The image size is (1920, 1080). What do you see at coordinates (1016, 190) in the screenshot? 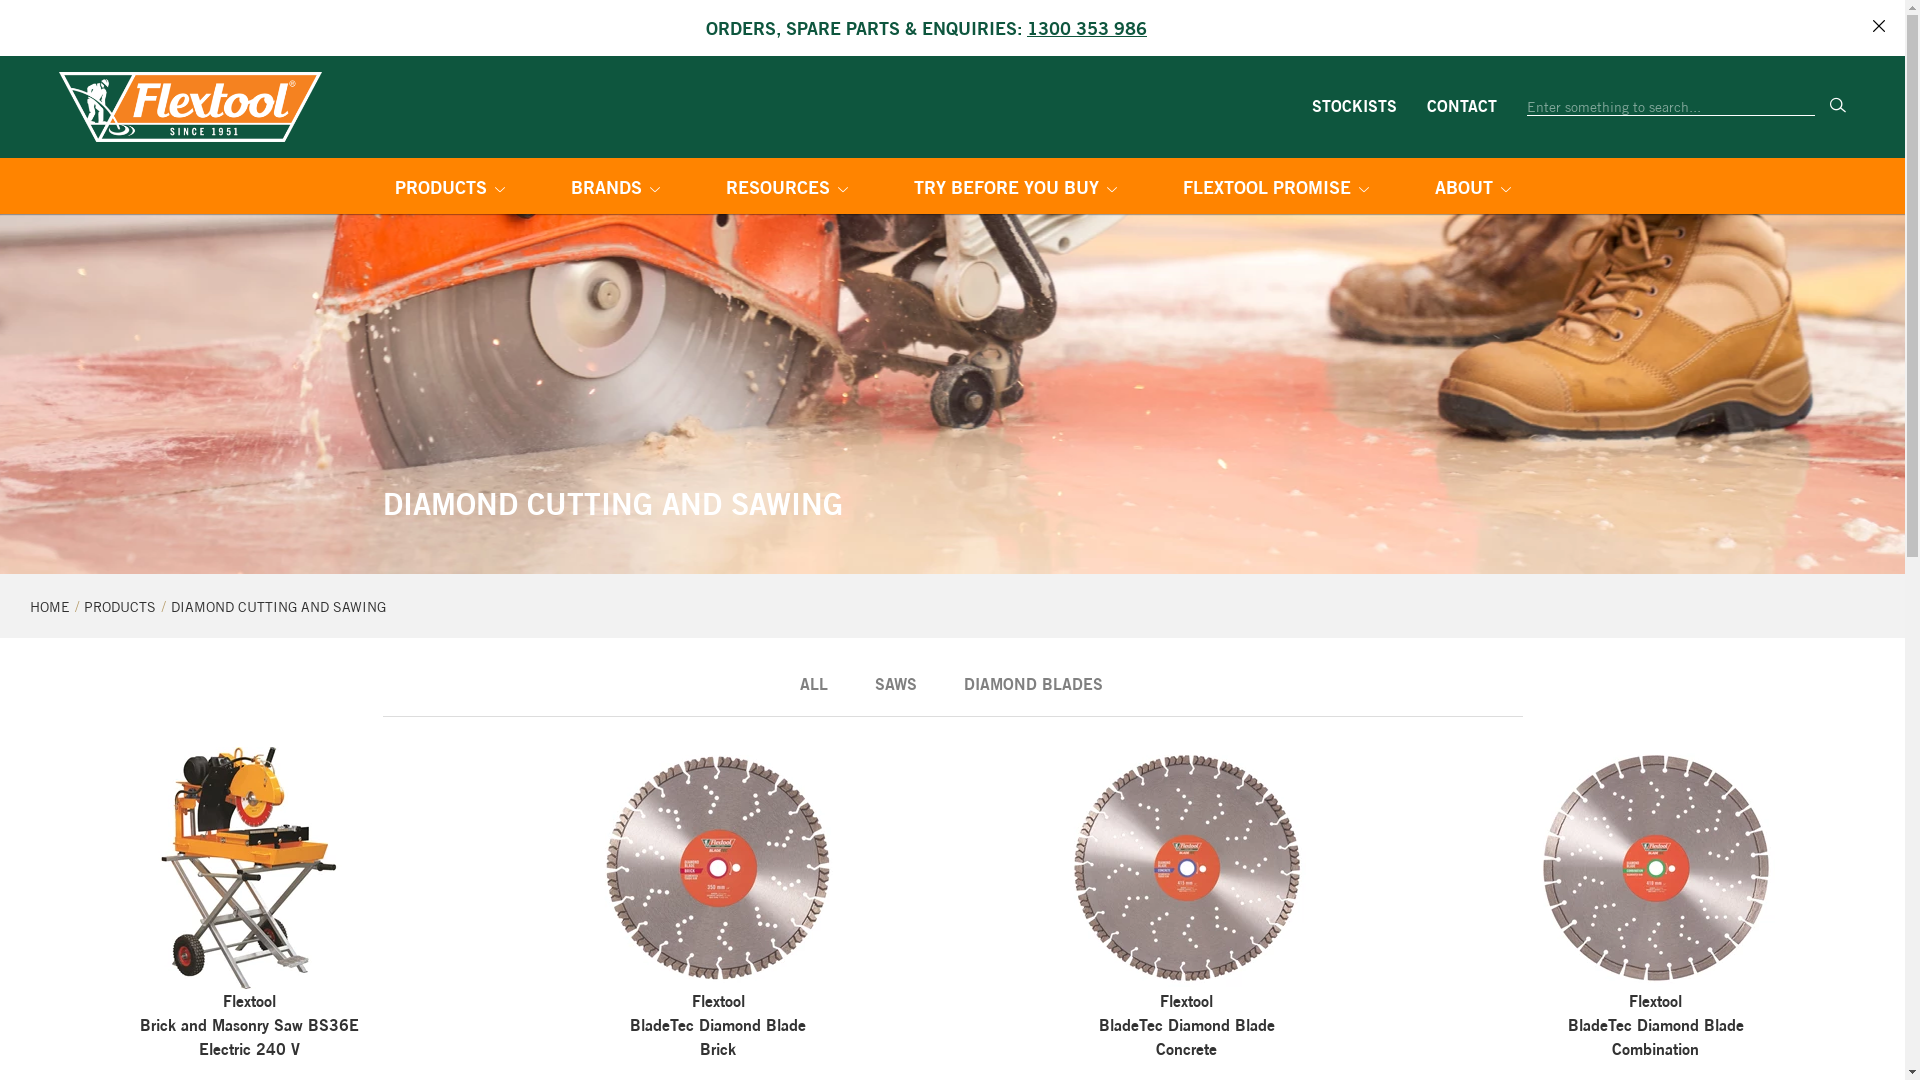
I see `TRY BEFORE YOU BUY` at bounding box center [1016, 190].